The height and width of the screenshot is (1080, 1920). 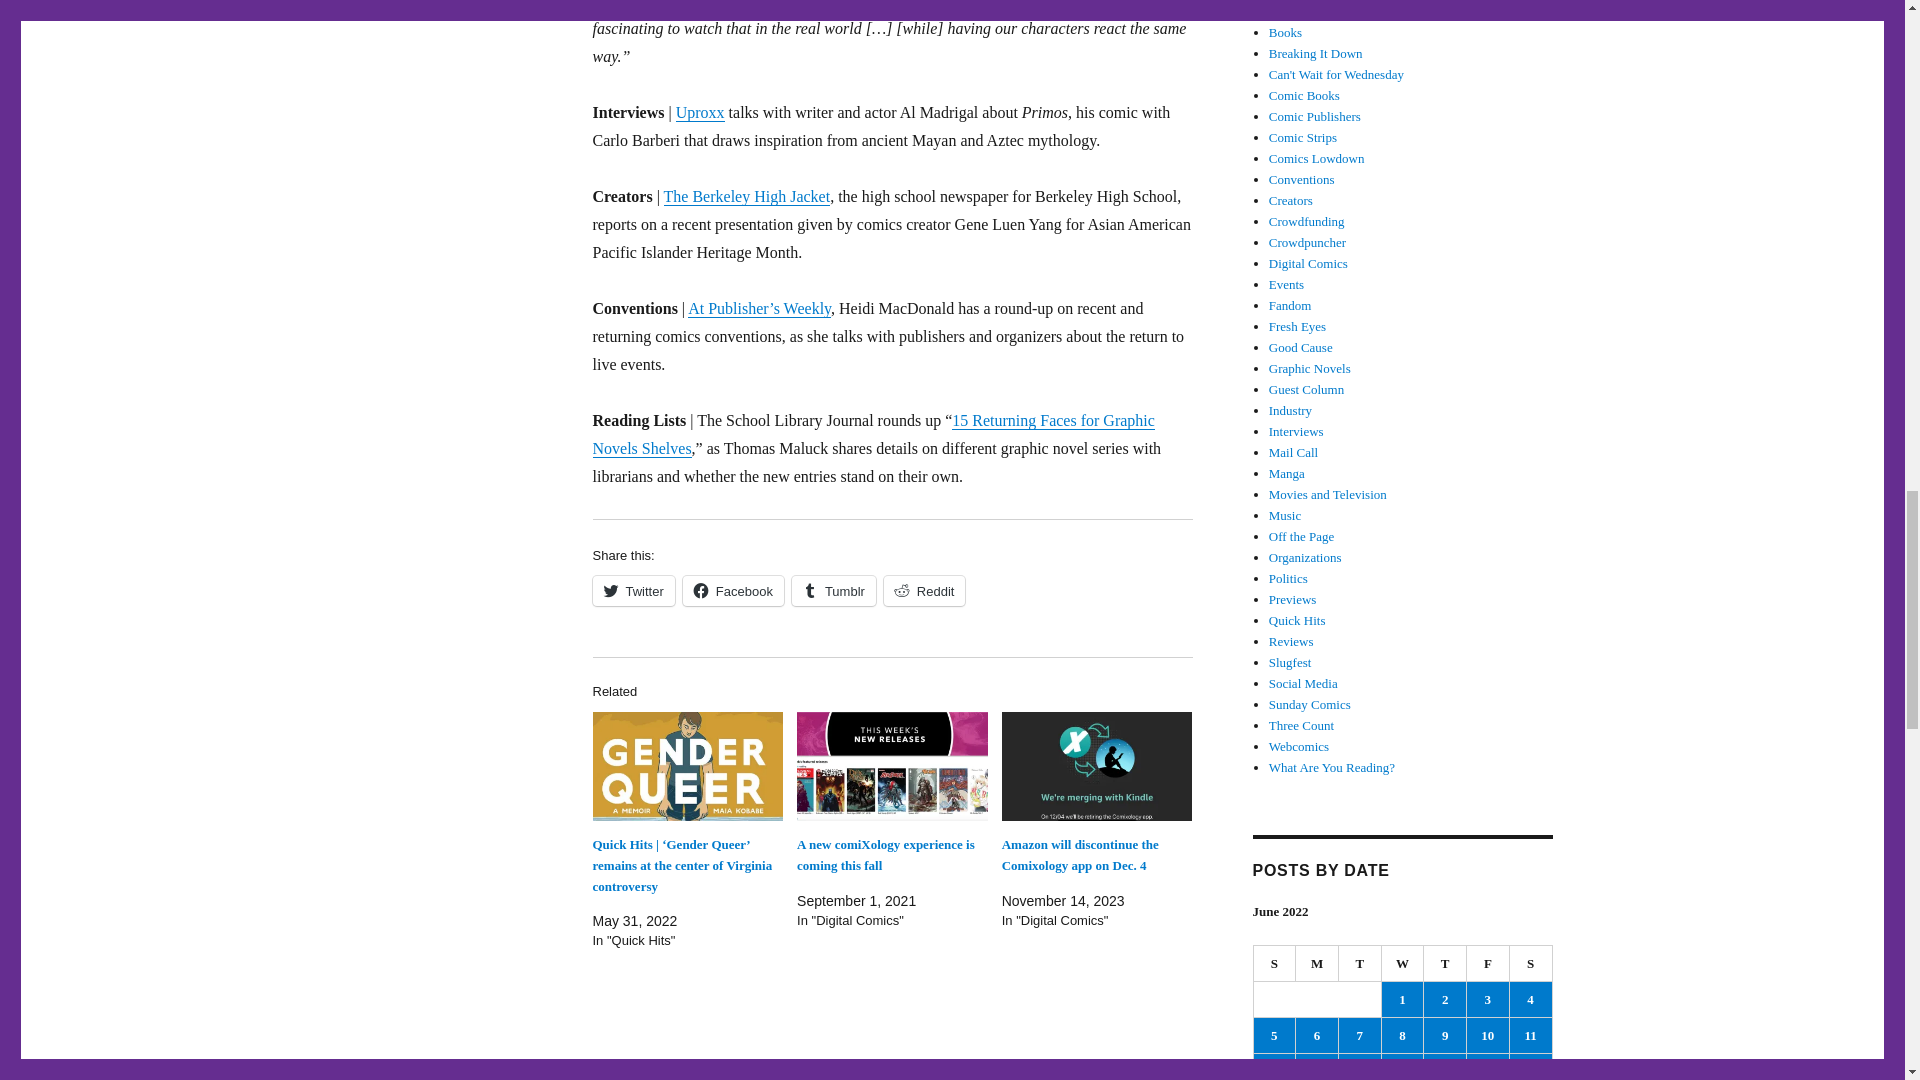 I want to click on 15 Returning Faces for Graphic Novels Shelves, so click(x=872, y=434).